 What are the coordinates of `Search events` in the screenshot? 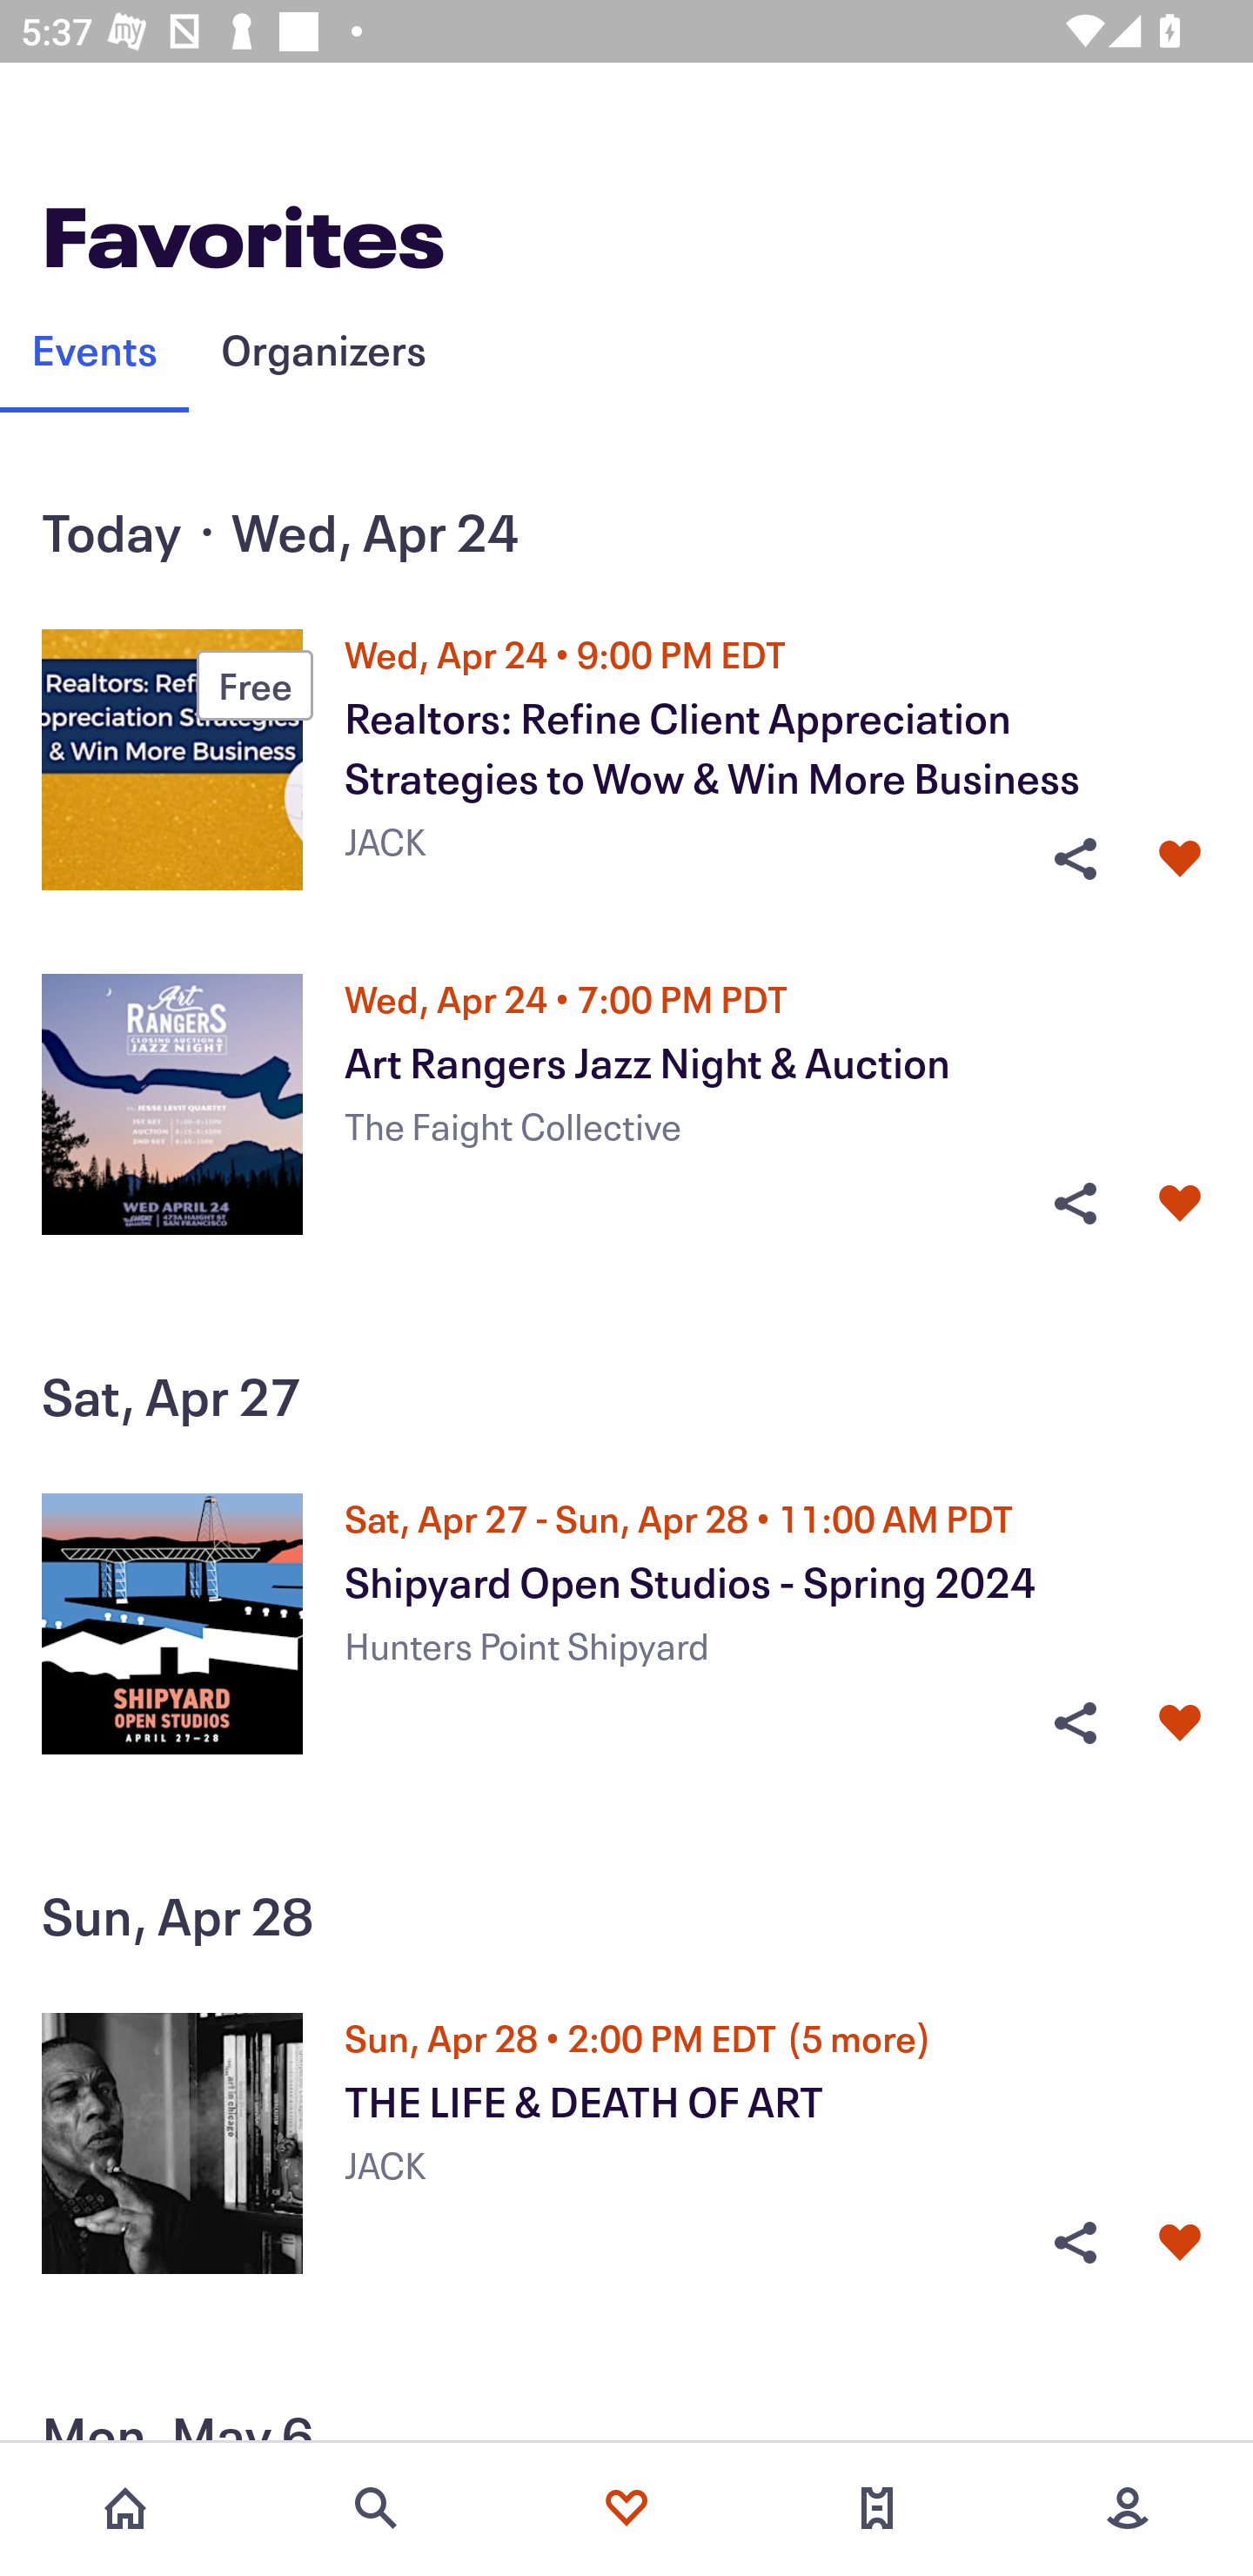 It's located at (376, 2508).